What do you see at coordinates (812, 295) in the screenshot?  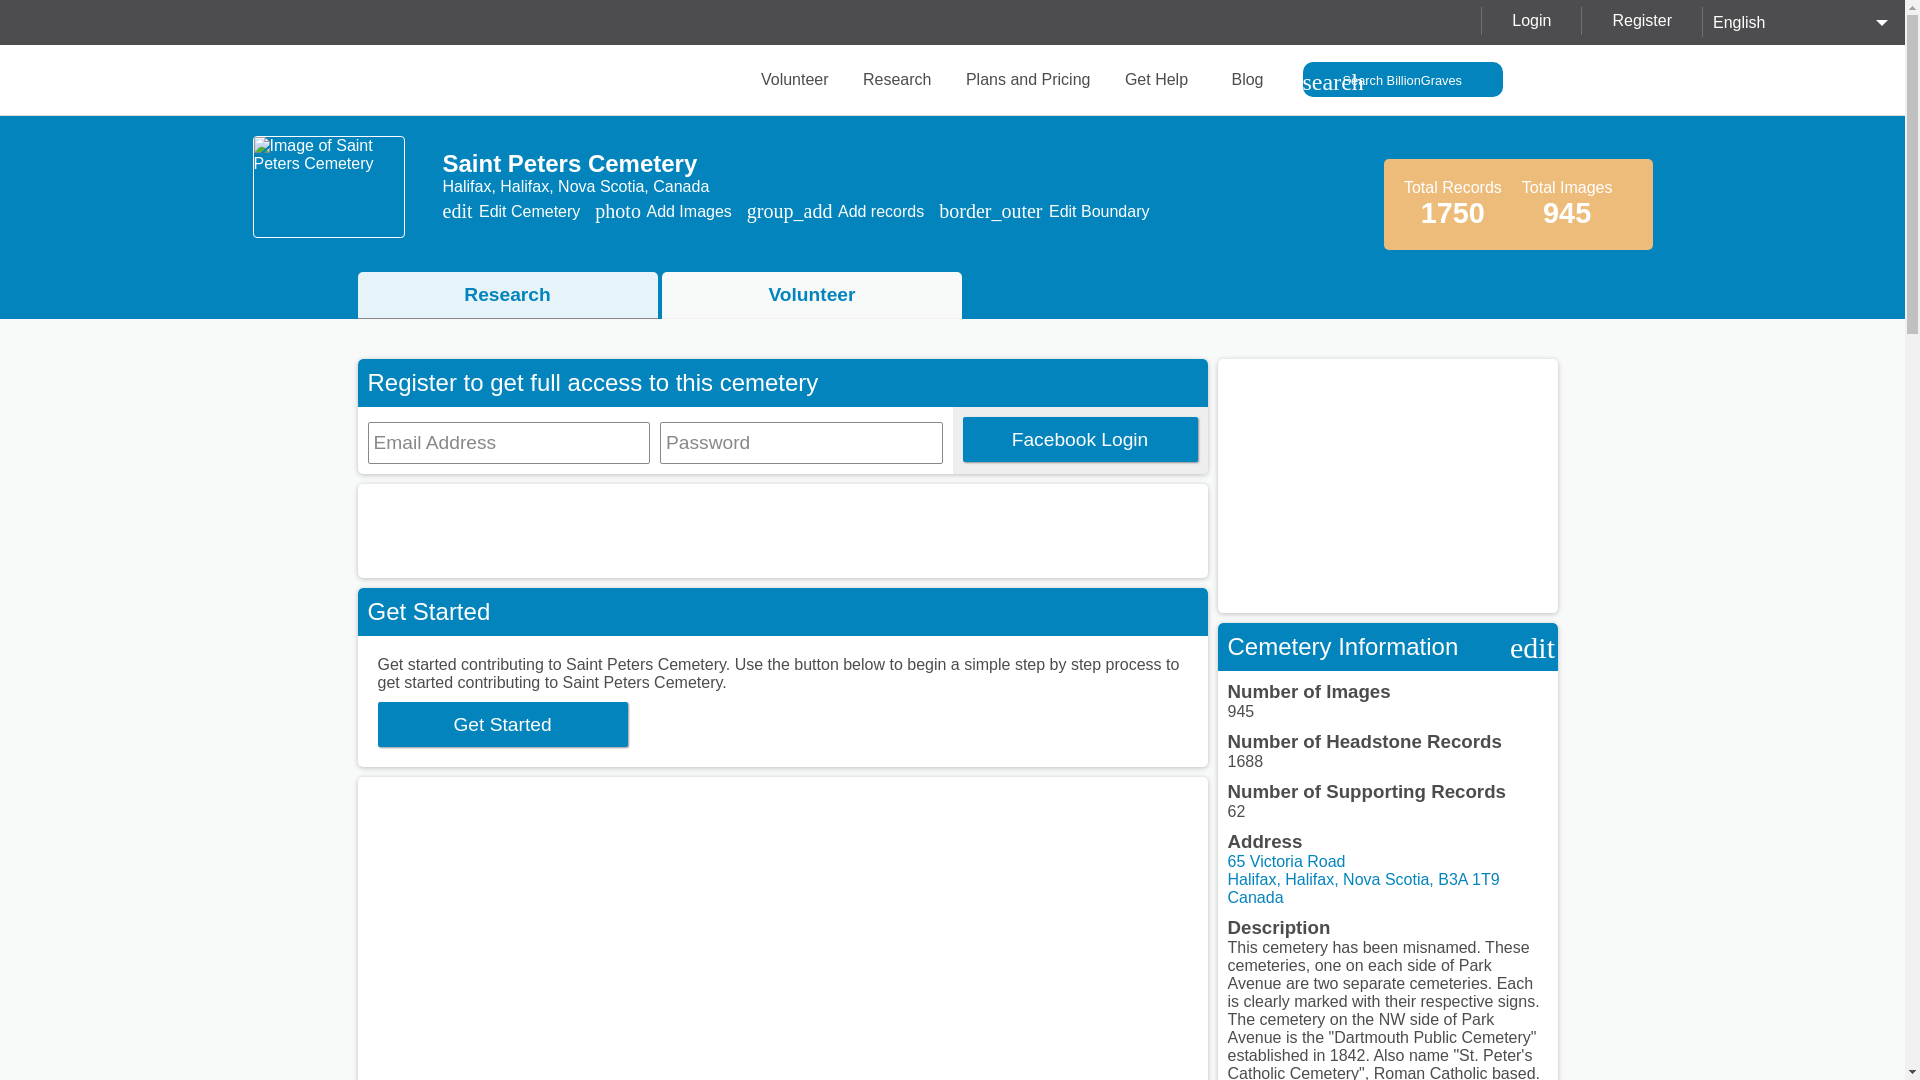 I see `Volunteer` at bounding box center [812, 295].